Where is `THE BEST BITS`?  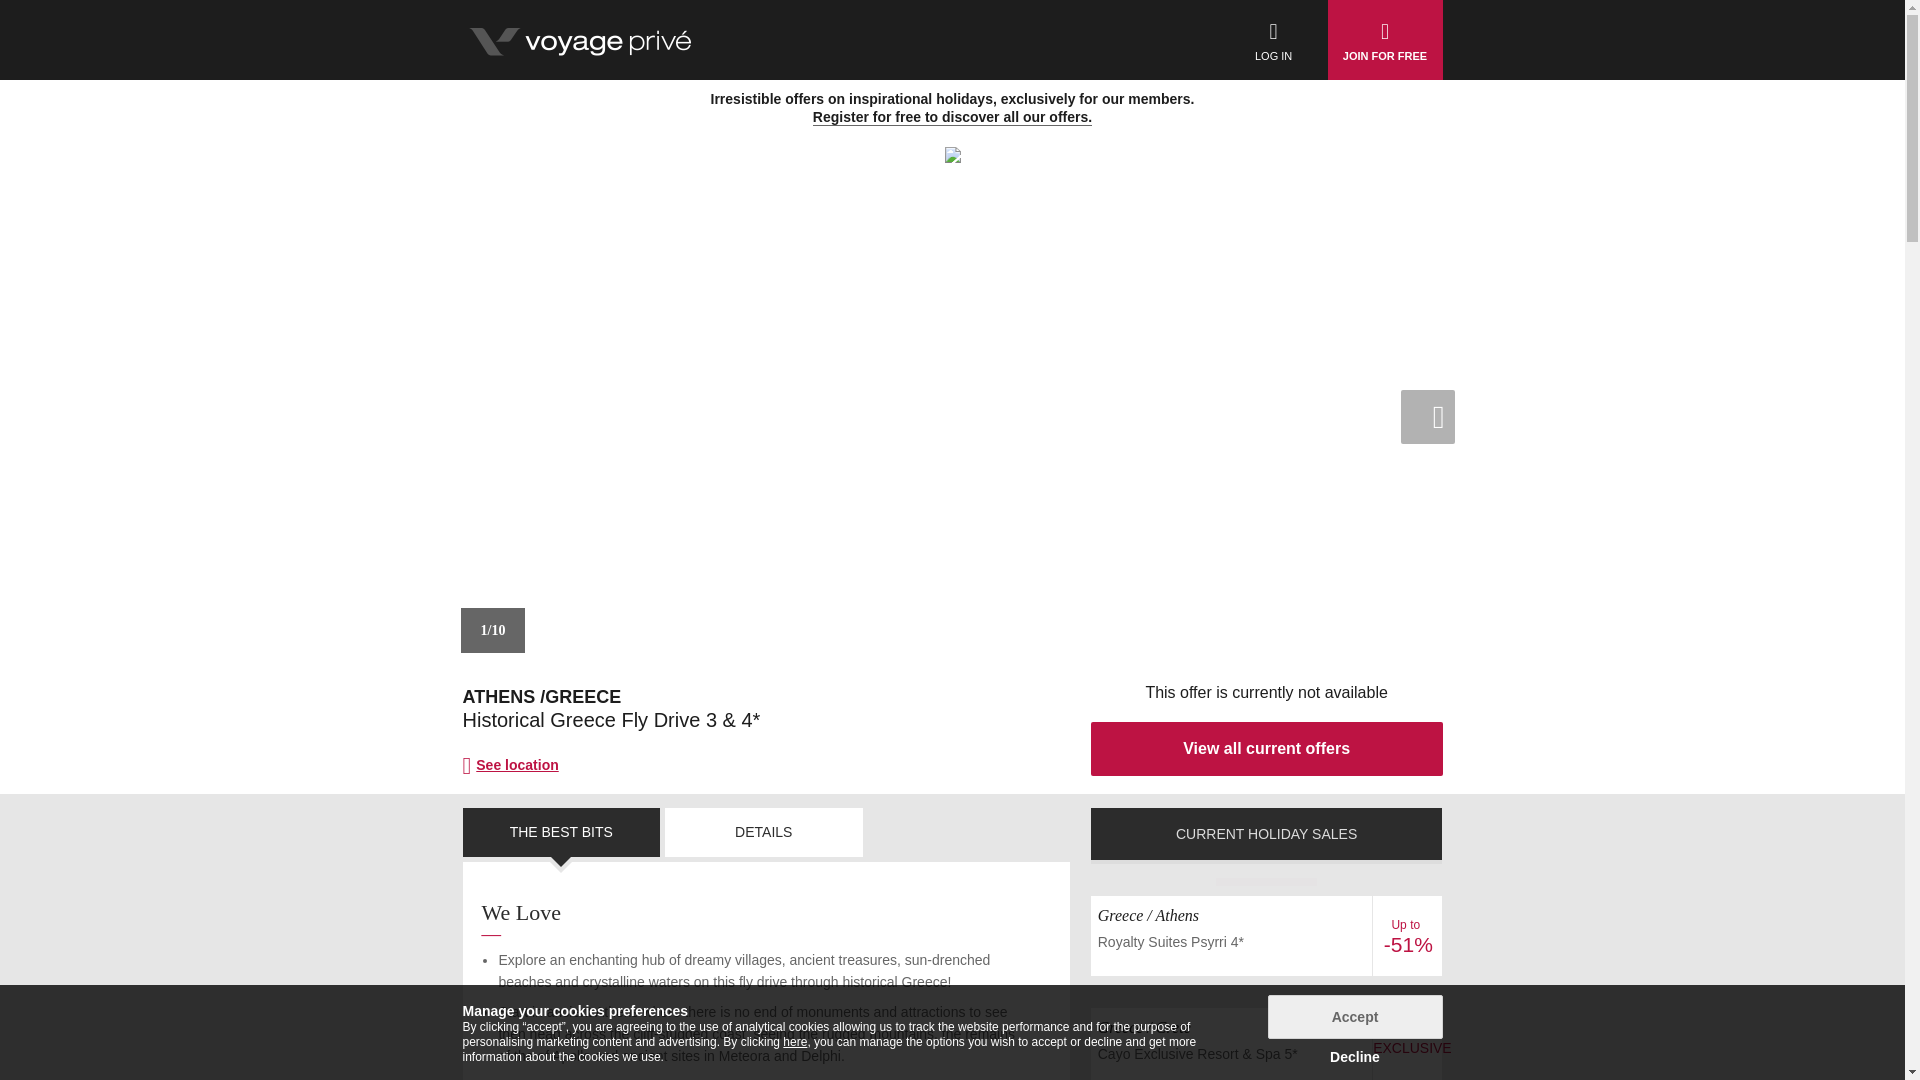
THE BEST BITS is located at coordinates (561, 832).